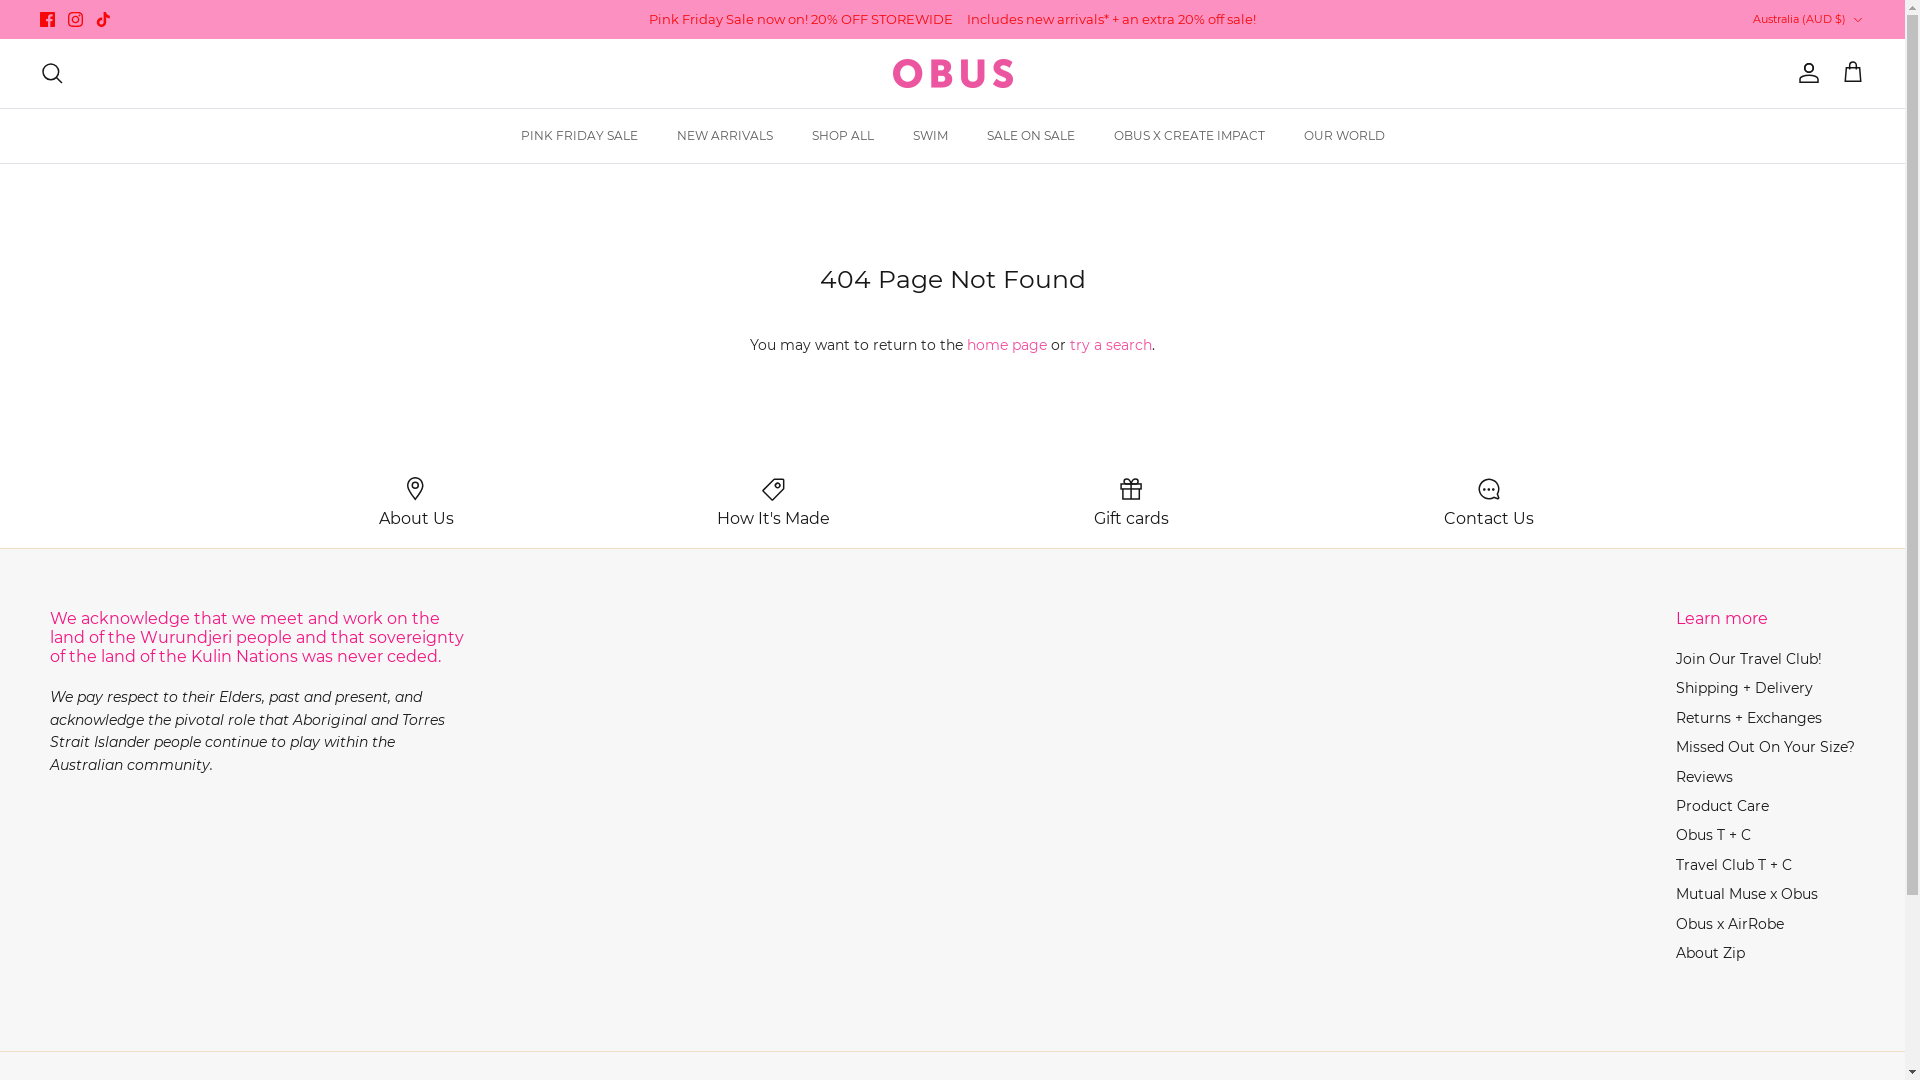 This screenshot has width=1920, height=1080. Describe the element at coordinates (1030, 136) in the screenshot. I see `SALE ON SALE` at that location.